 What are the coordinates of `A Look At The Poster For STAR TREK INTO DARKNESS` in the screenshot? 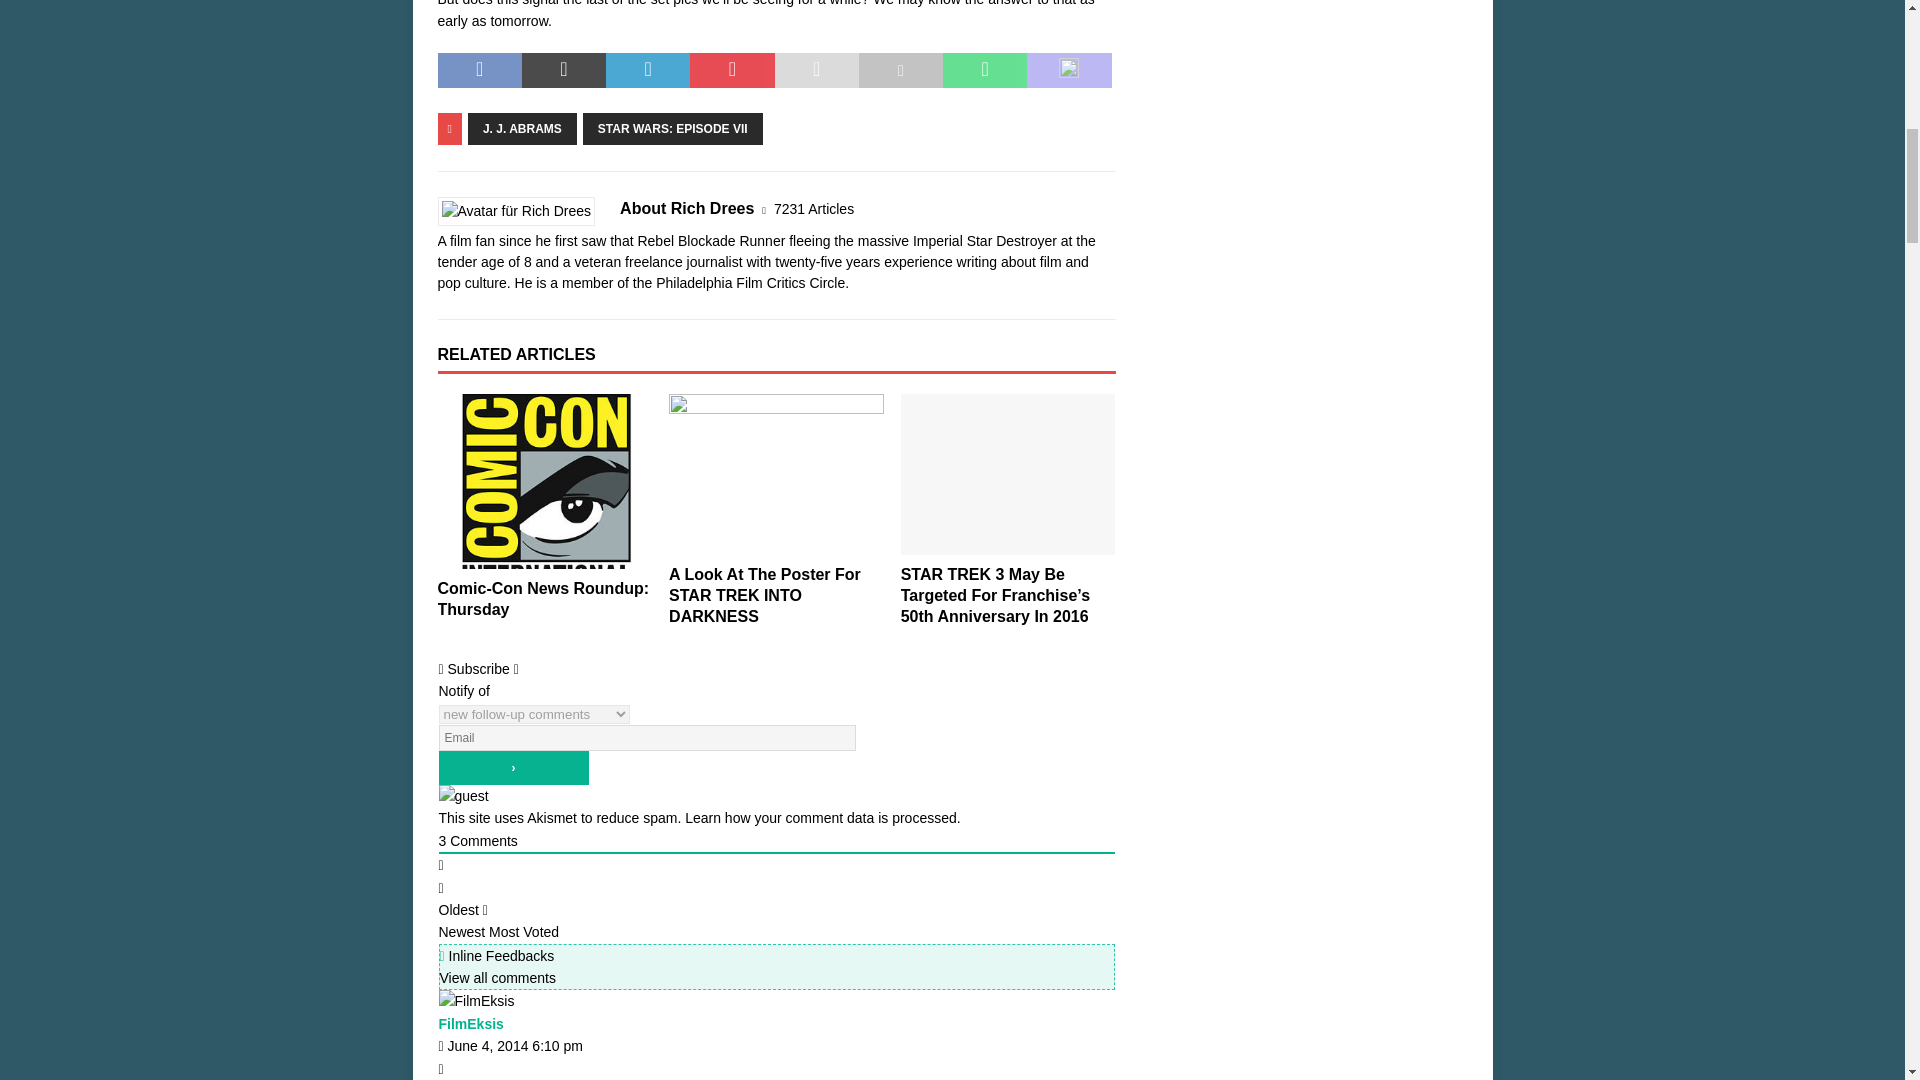 It's located at (776, 474).